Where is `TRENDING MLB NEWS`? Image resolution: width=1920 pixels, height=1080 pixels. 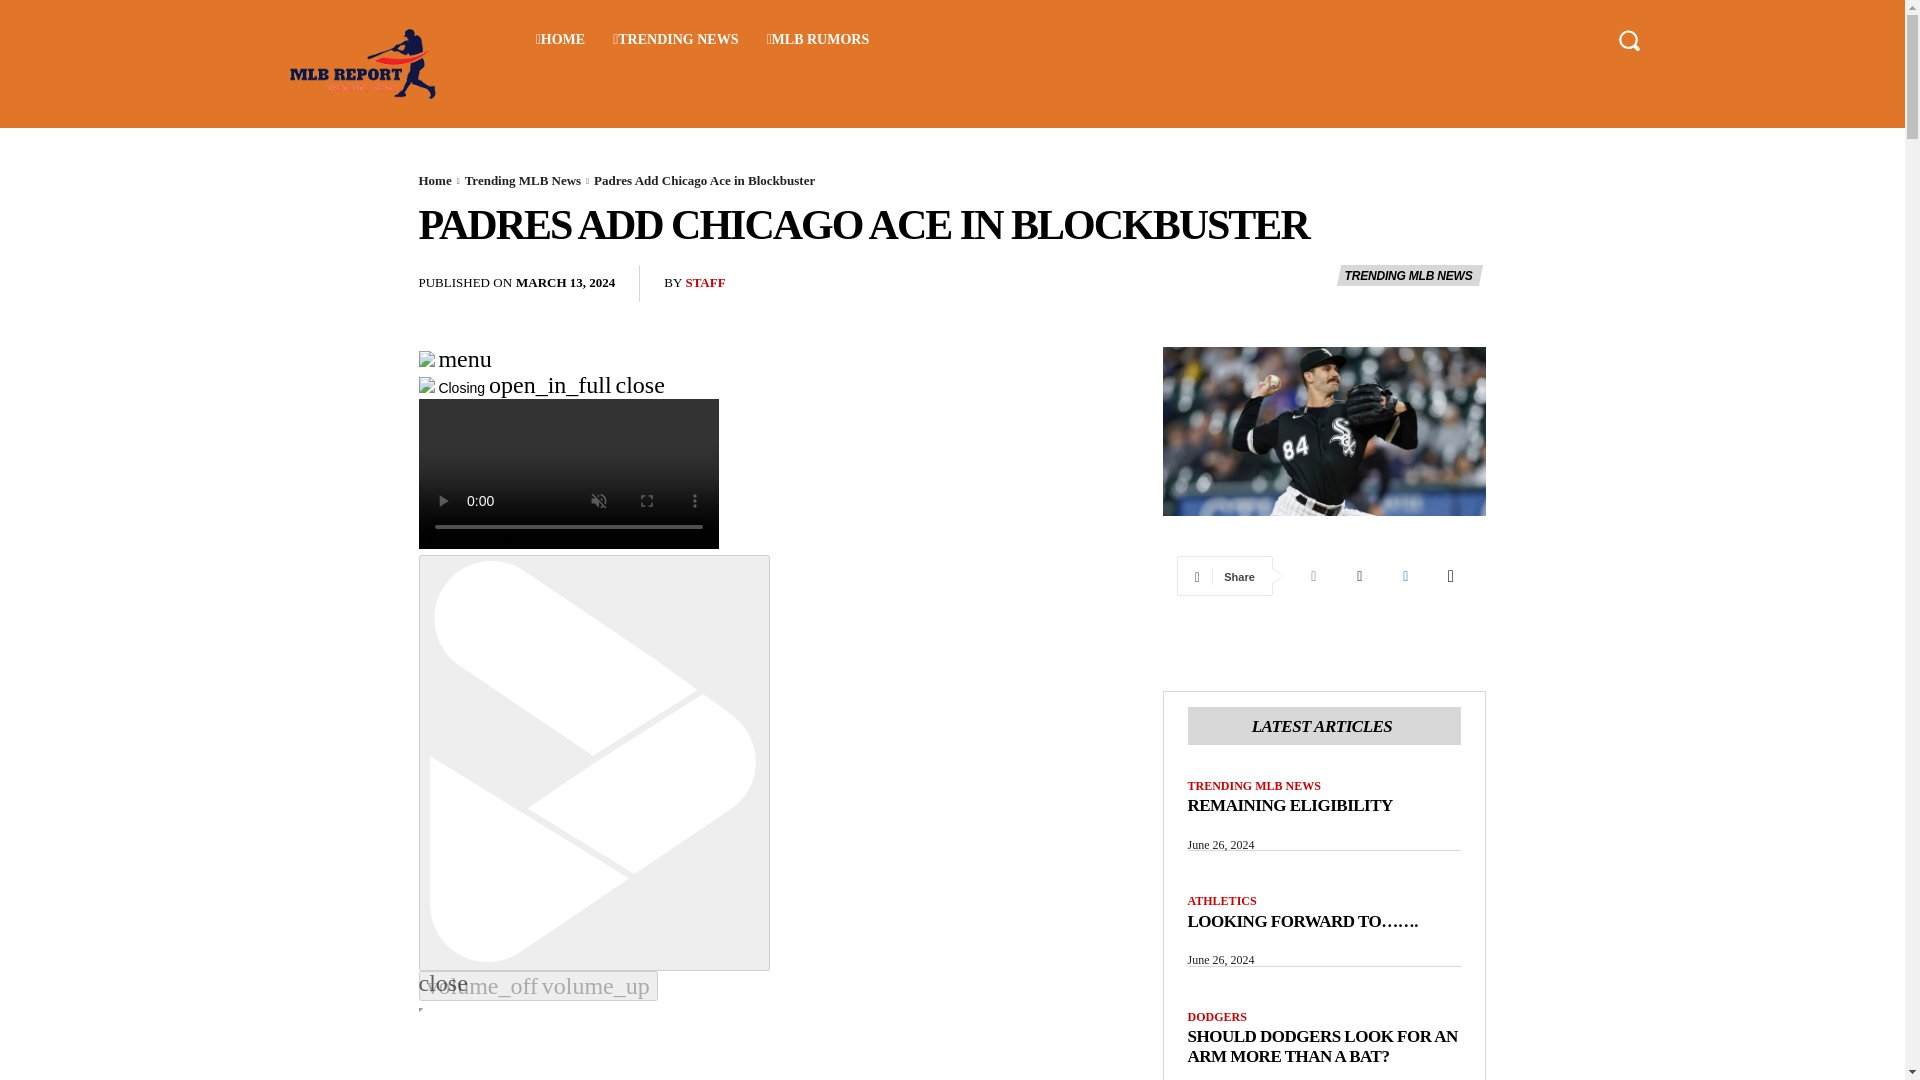
TRENDING MLB NEWS is located at coordinates (1409, 275).